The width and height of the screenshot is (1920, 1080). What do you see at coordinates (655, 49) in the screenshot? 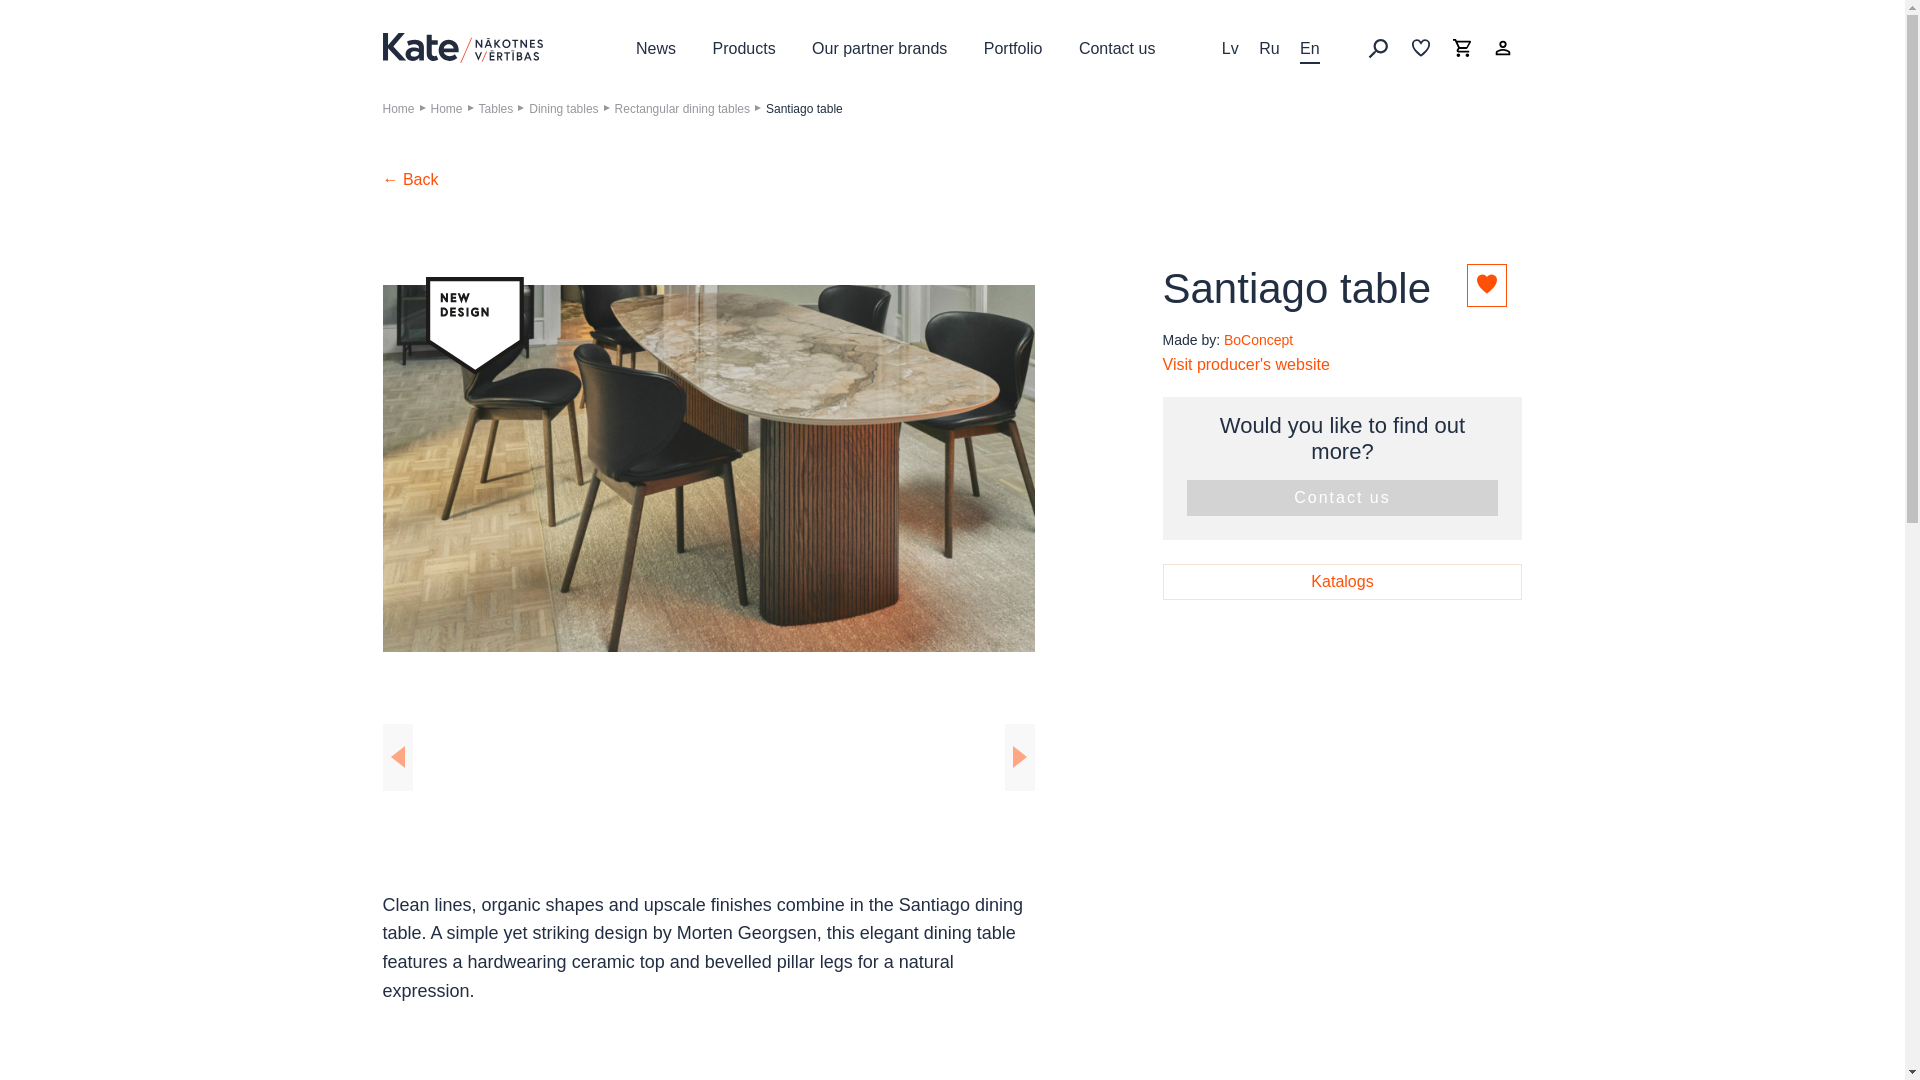
I see `News` at bounding box center [655, 49].